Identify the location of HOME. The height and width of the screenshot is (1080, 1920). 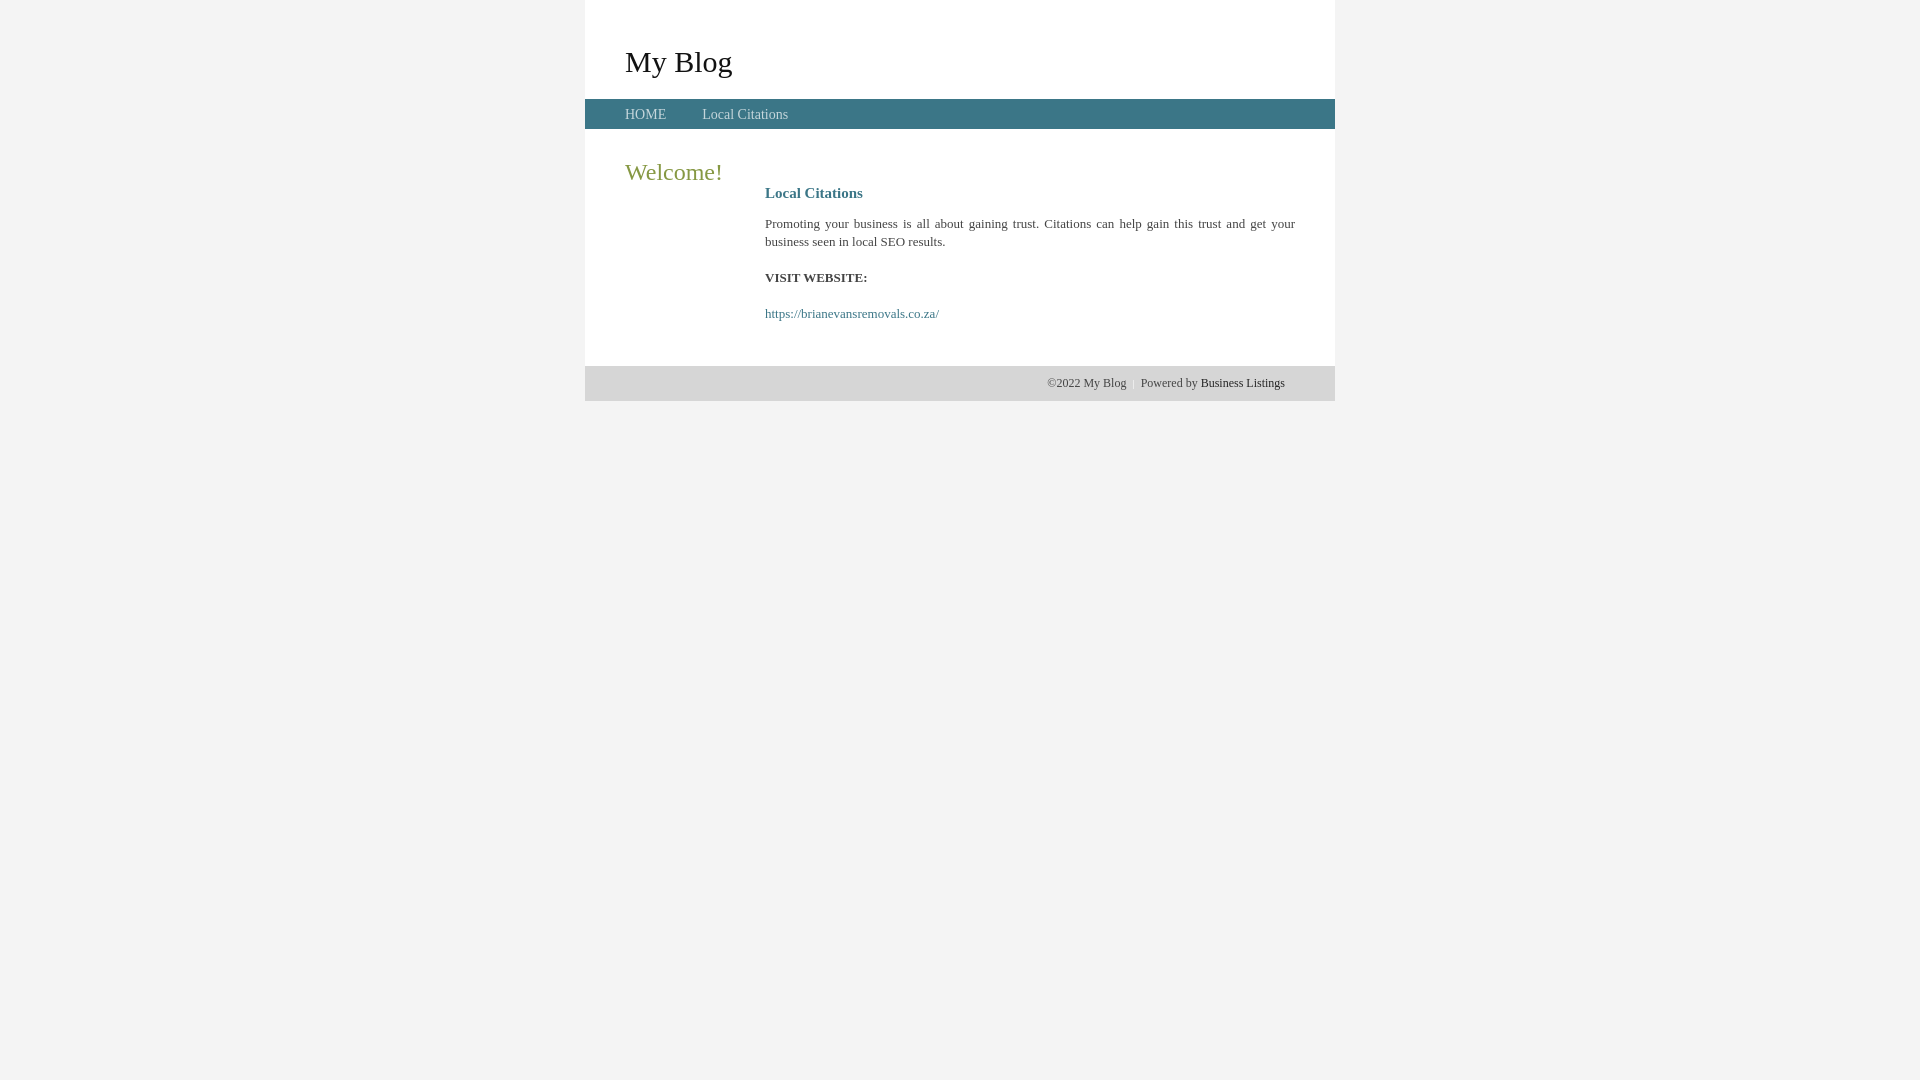
(646, 114).